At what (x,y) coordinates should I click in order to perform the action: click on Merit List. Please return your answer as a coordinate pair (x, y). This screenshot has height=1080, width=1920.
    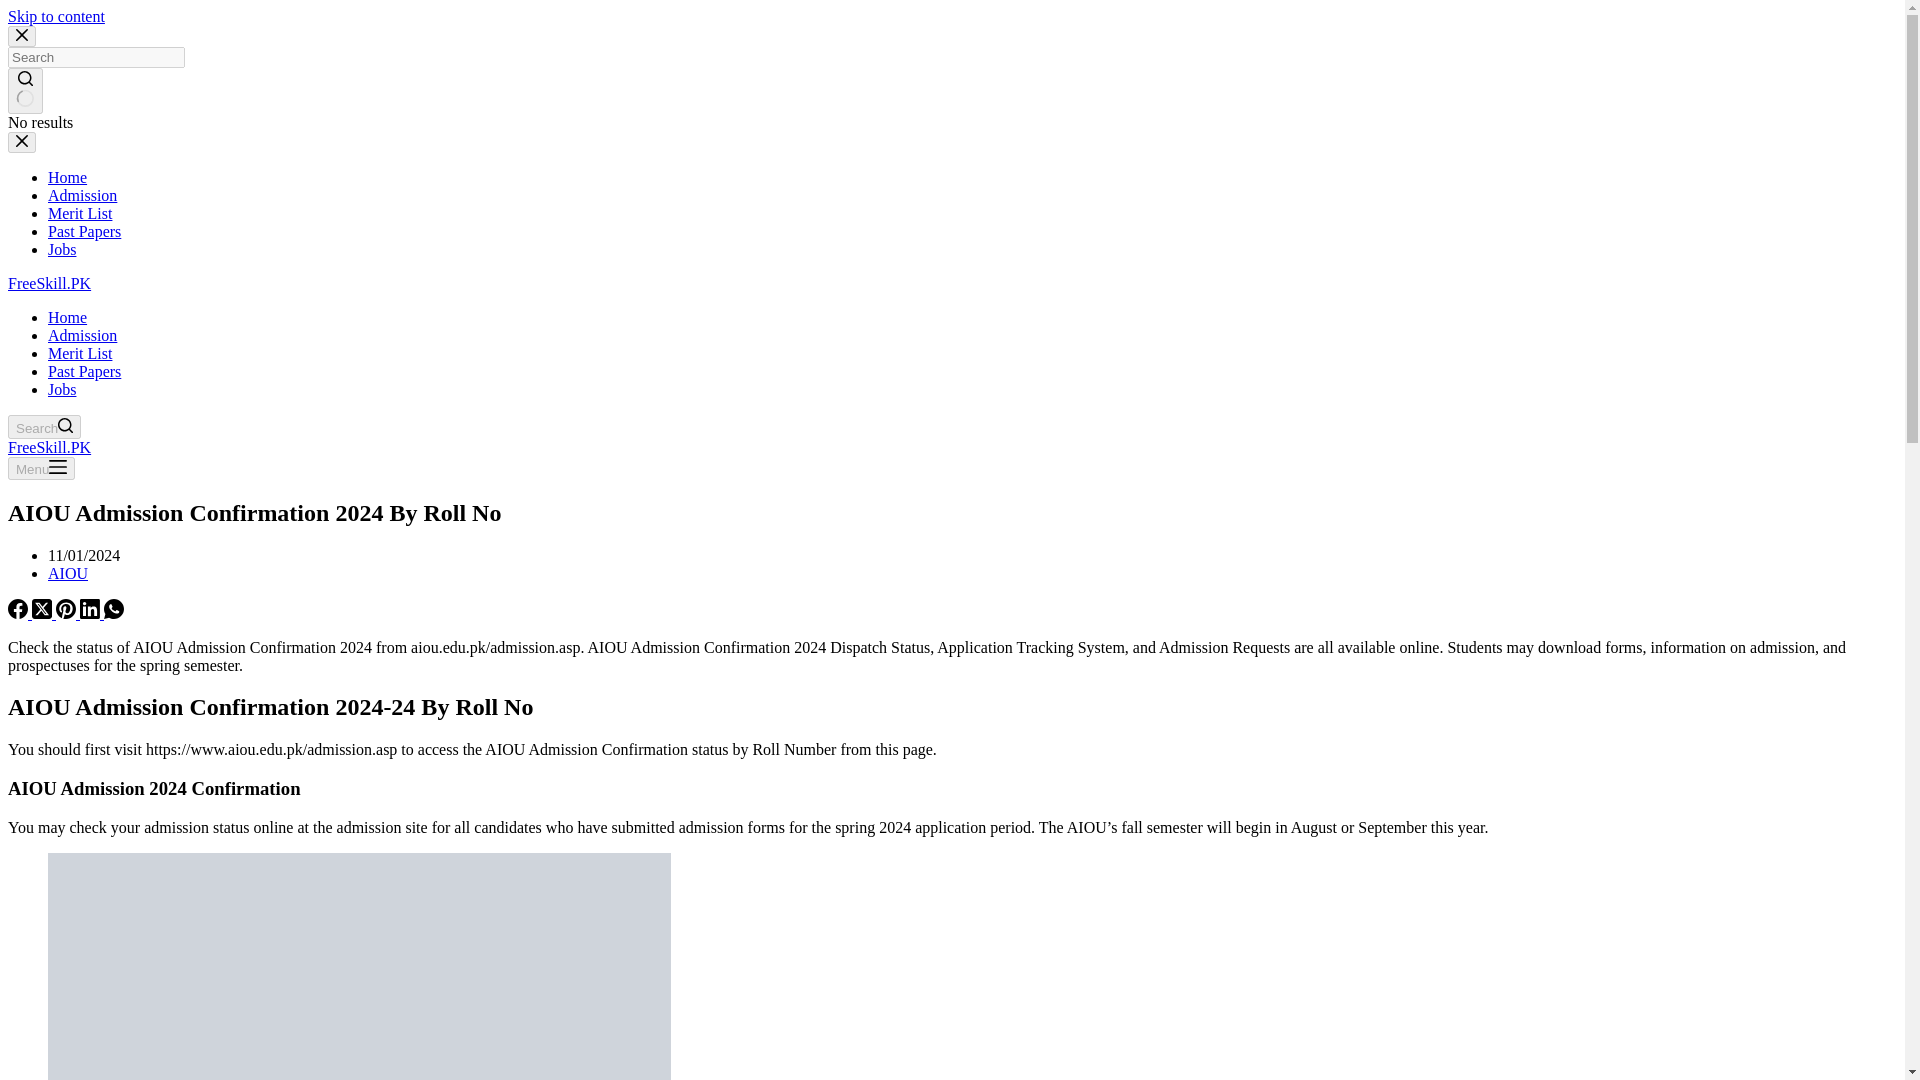
    Looking at the image, I should click on (80, 214).